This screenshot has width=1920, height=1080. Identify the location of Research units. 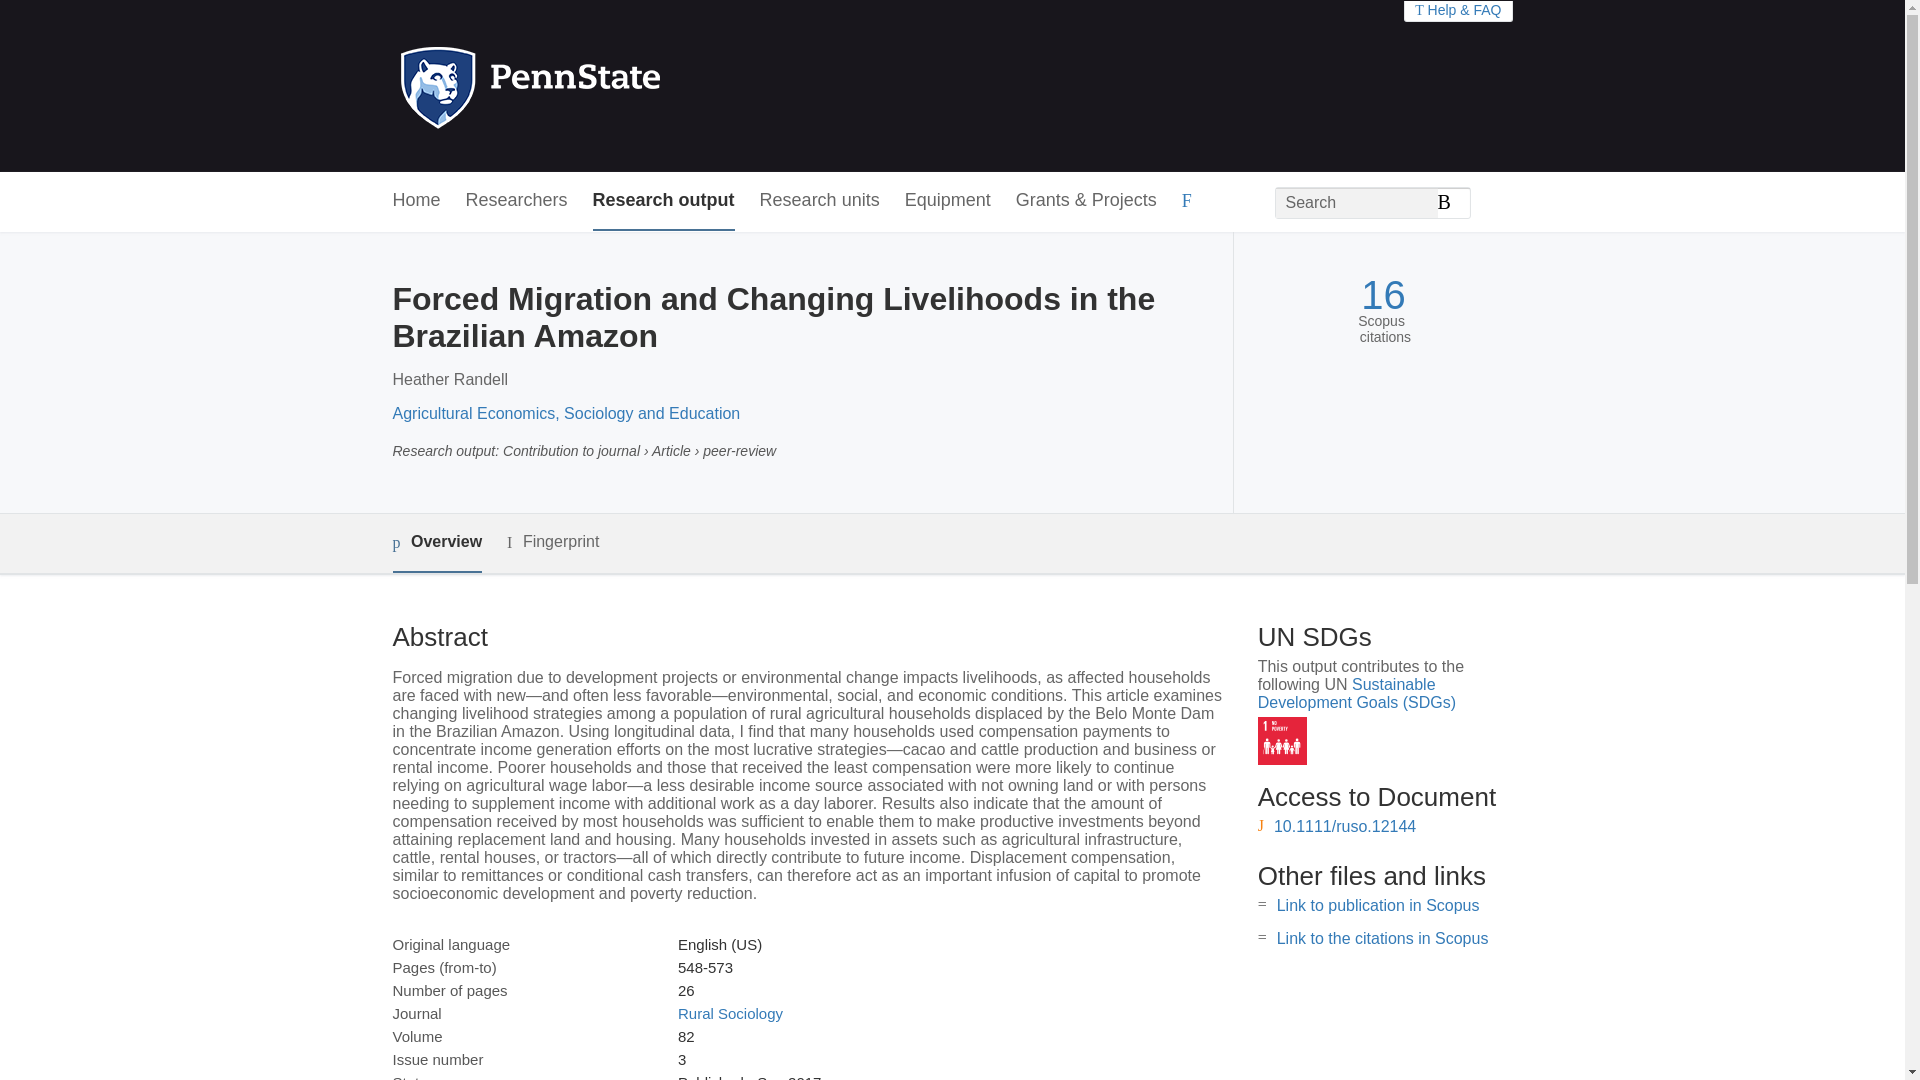
(820, 201).